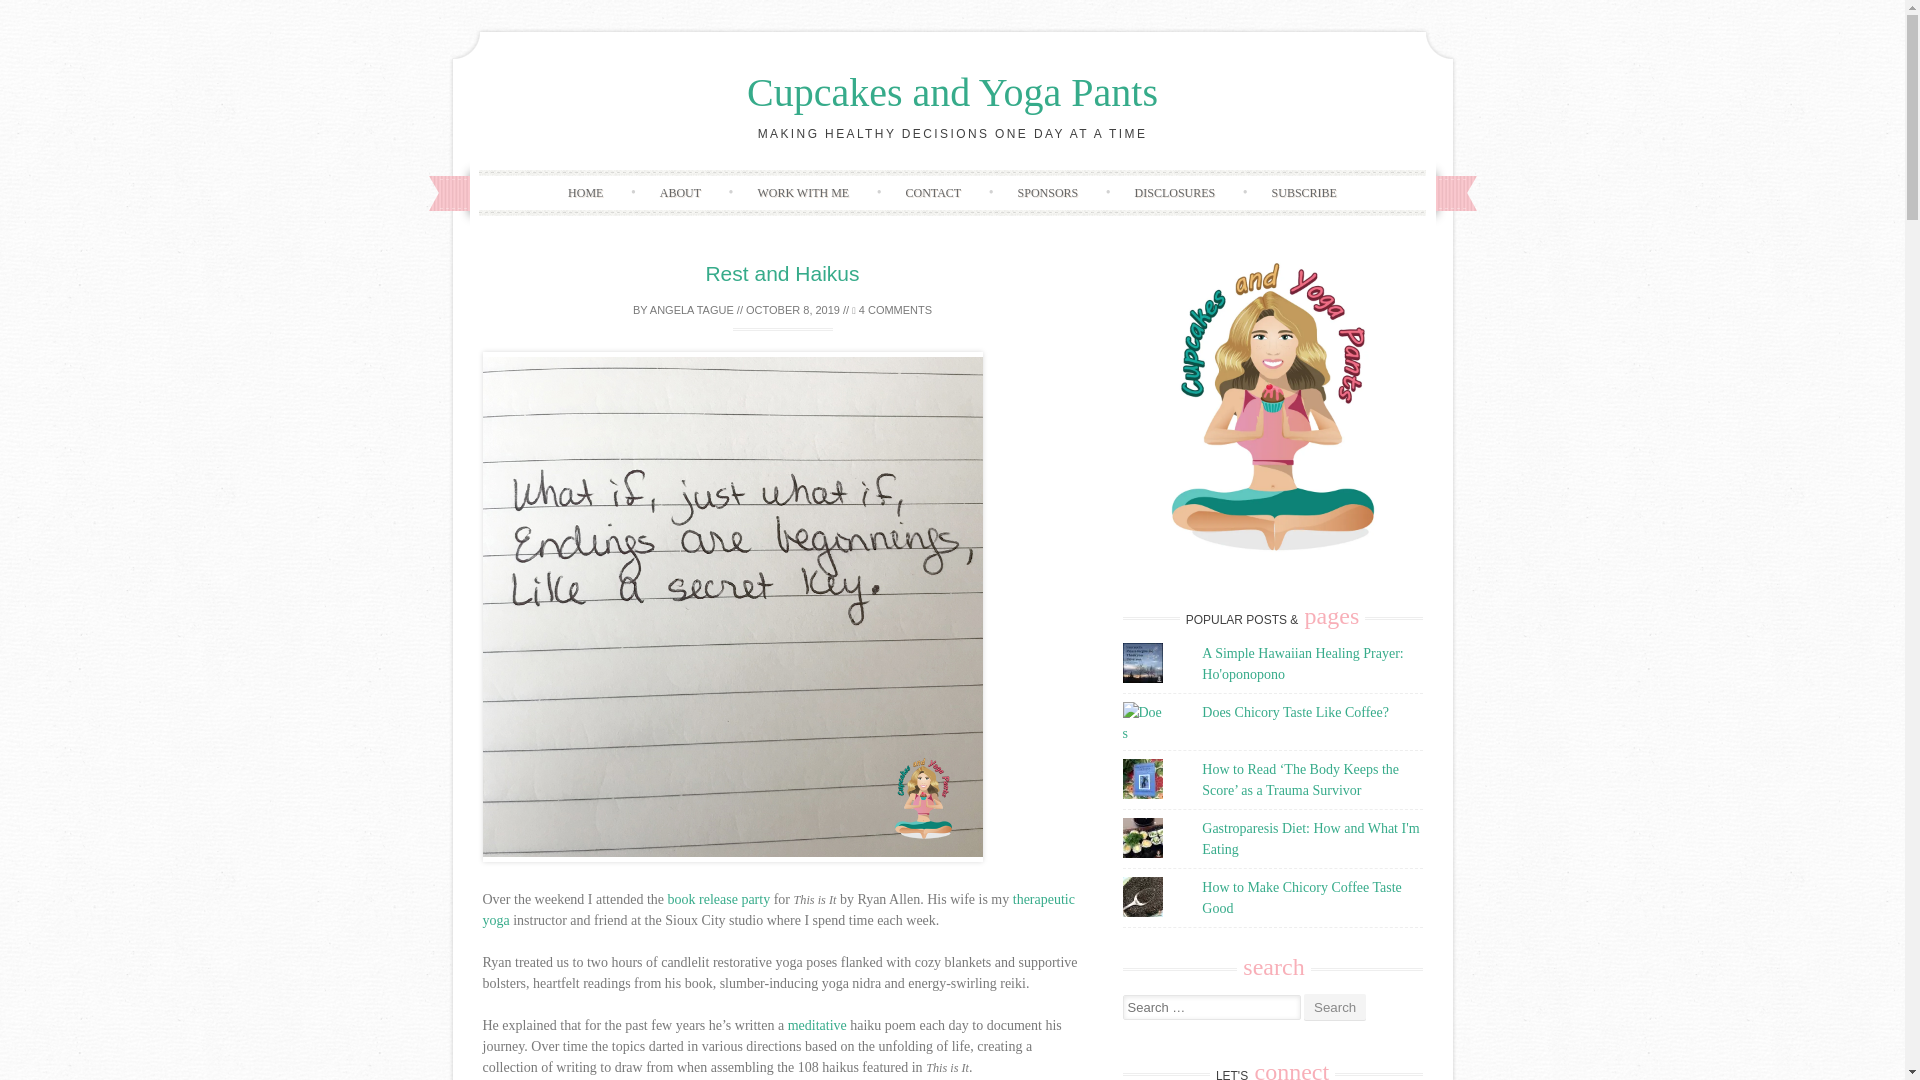 This screenshot has width=1920, height=1080. What do you see at coordinates (777, 910) in the screenshot?
I see `therapeutic yoga` at bounding box center [777, 910].